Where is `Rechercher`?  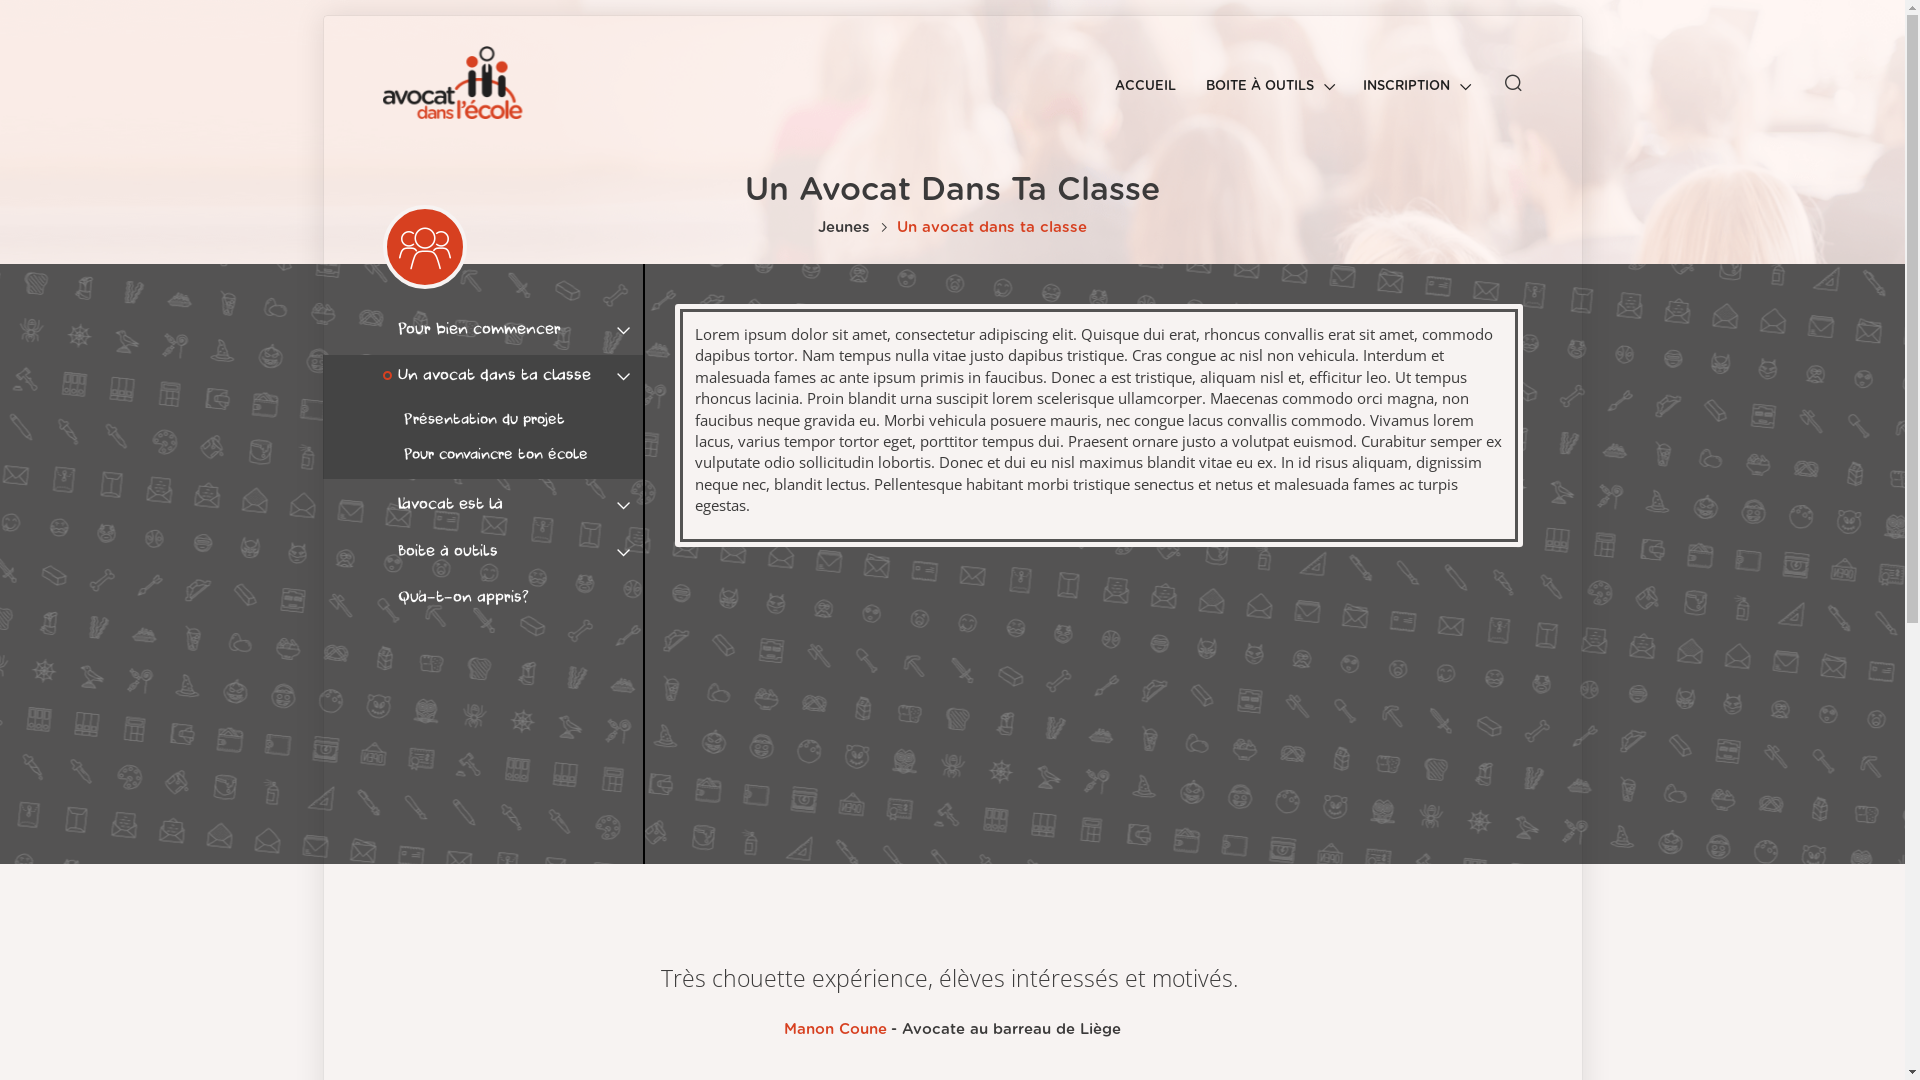
Rechercher is located at coordinates (1099, 130).